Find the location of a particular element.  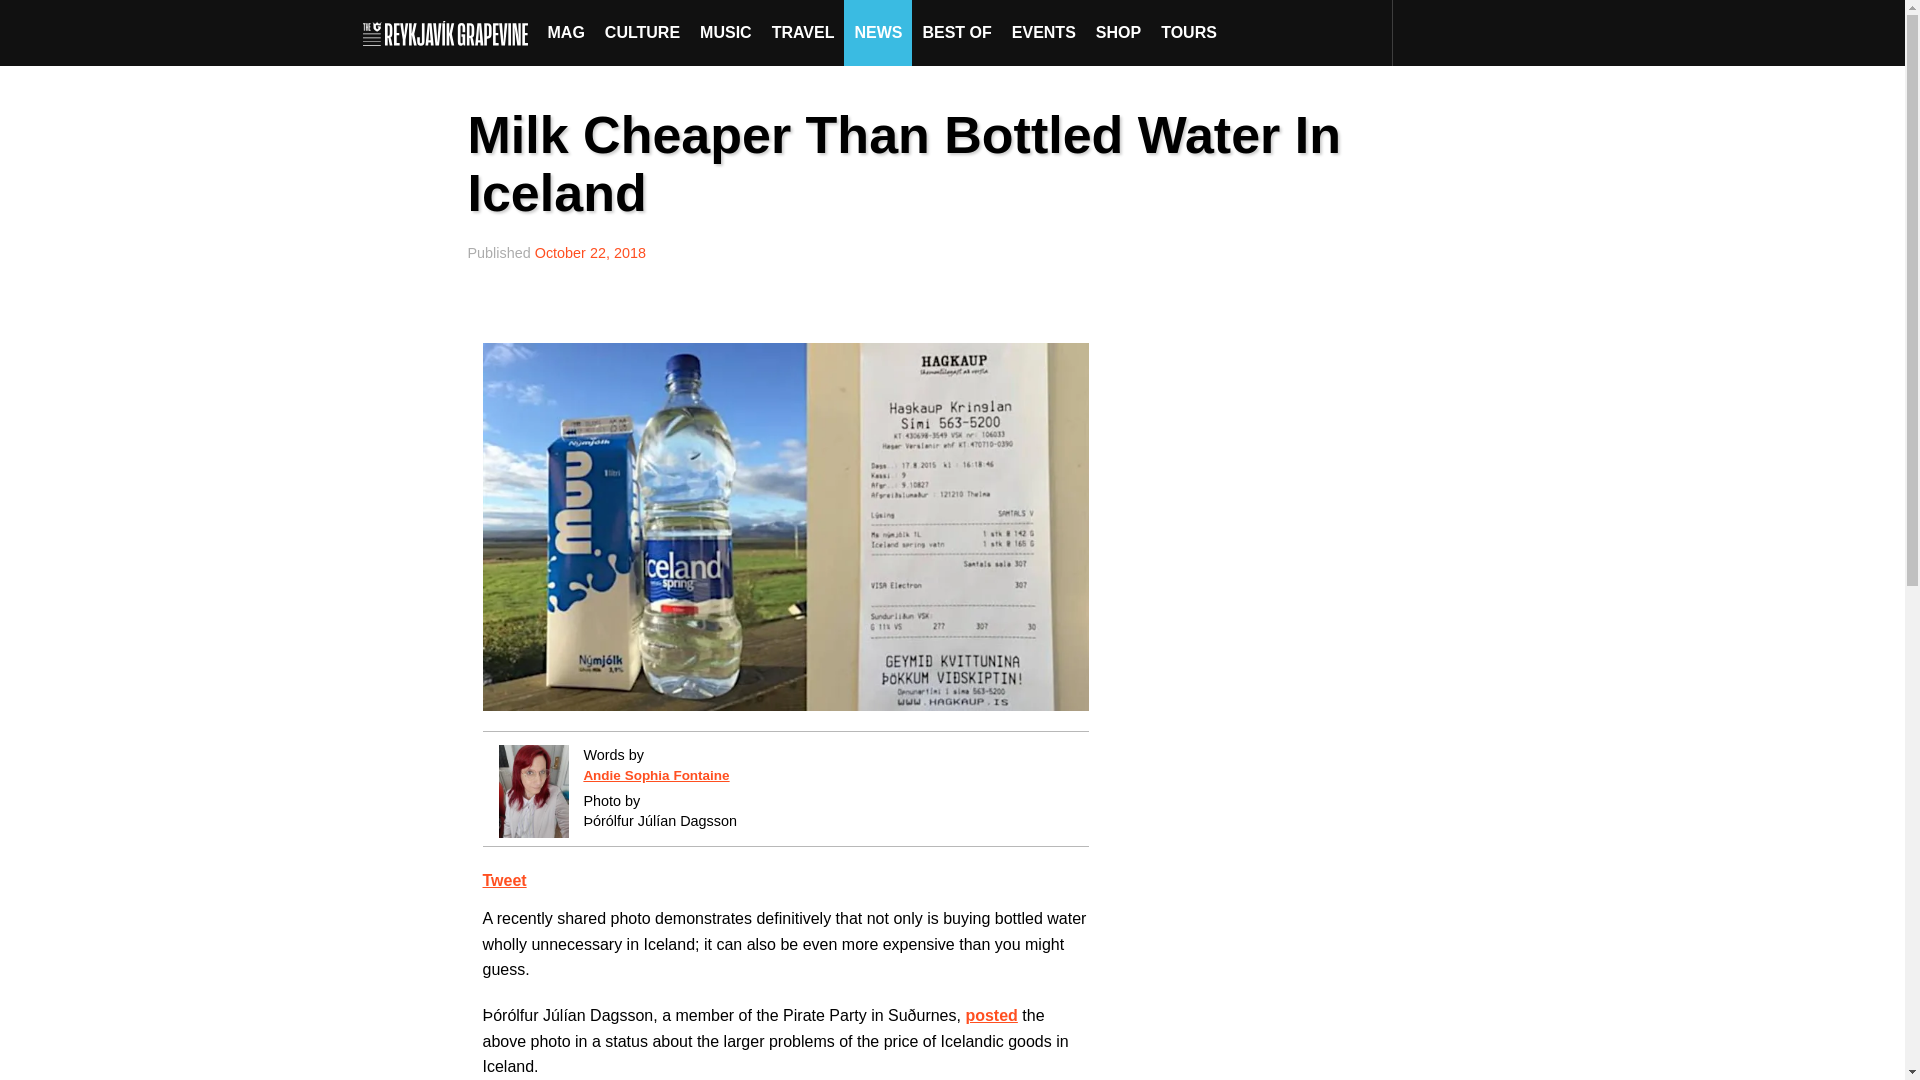

CULTURE is located at coordinates (642, 32).